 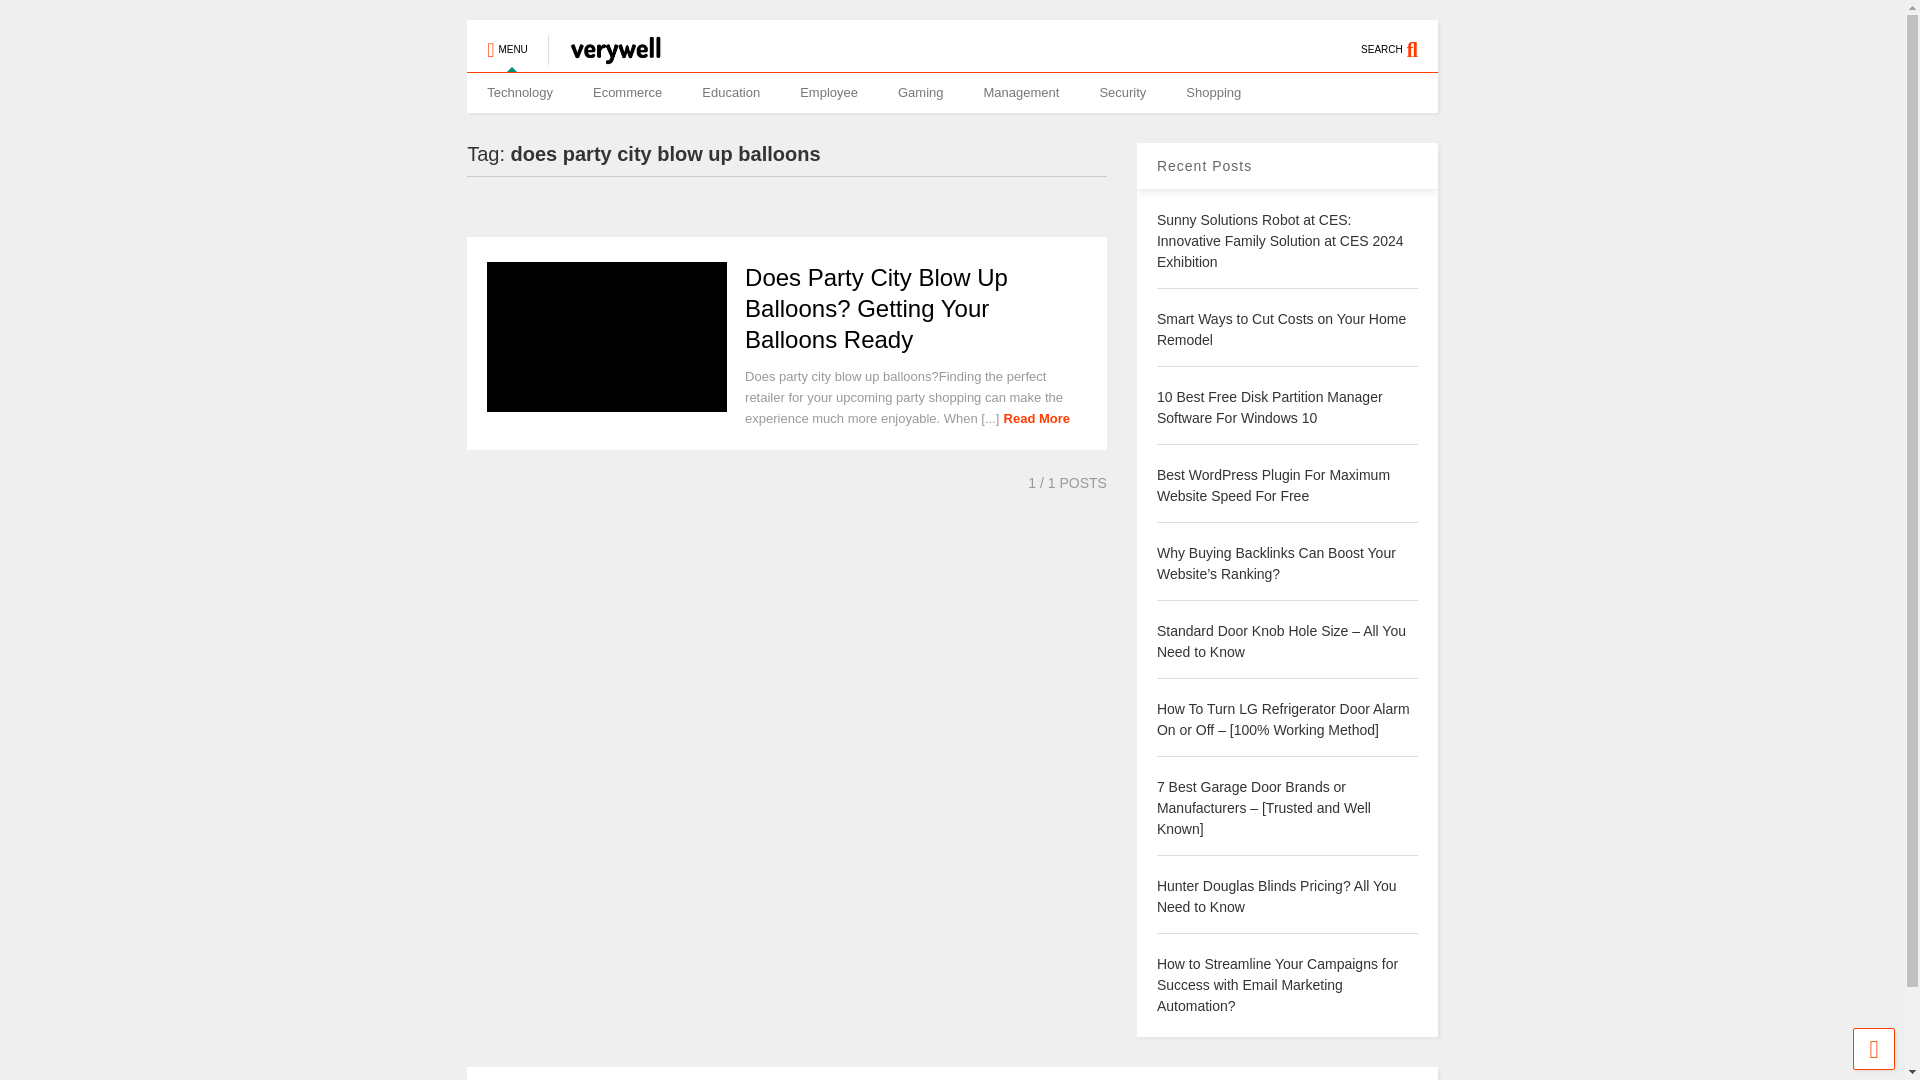 What do you see at coordinates (626, 93) in the screenshot?
I see `Ecommerce` at bounding box center [626, 93].